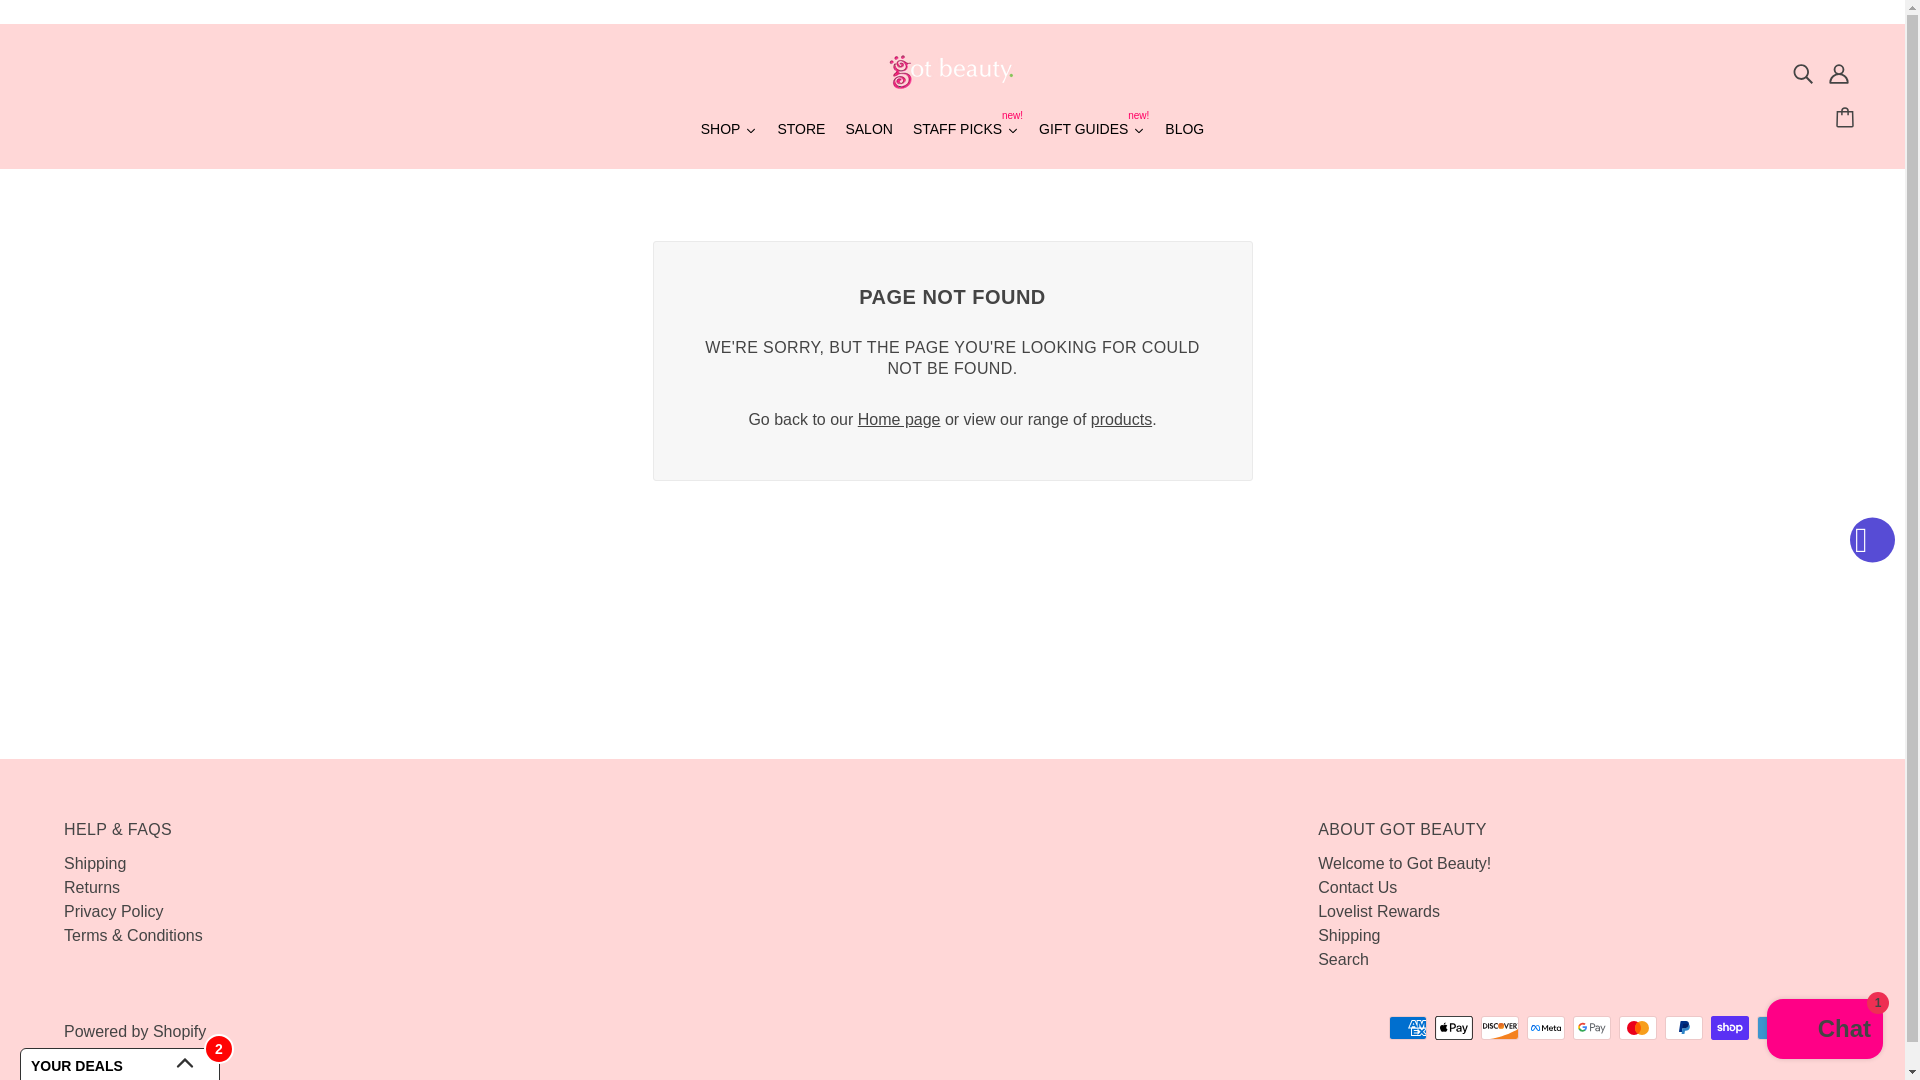 The height and width of the screenshot is (1080, 1920). What do you see at coordinates (1092, 131) in the screenshot?
I see `SHOP` at bounding box center [1092, 131].